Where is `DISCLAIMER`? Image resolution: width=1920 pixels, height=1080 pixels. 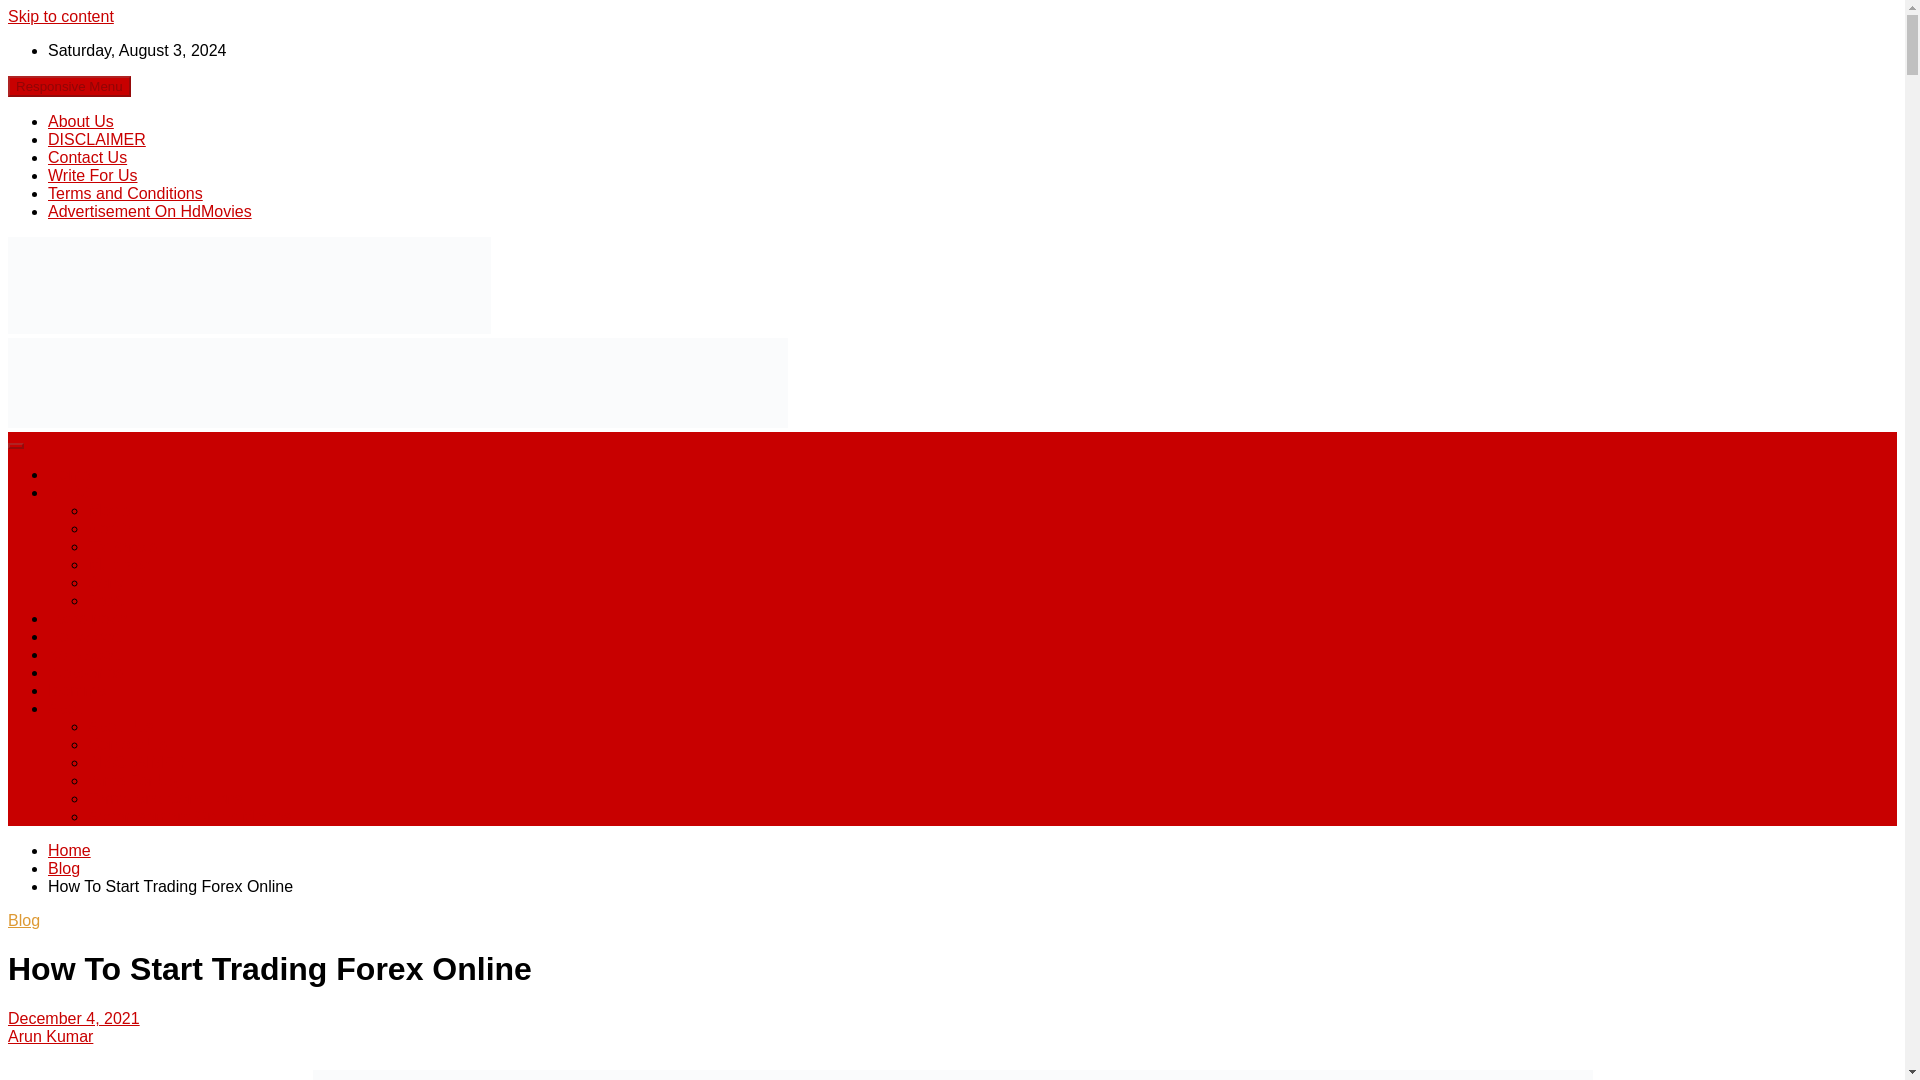 DISCLAIMER is located at coordinates (96, 138).